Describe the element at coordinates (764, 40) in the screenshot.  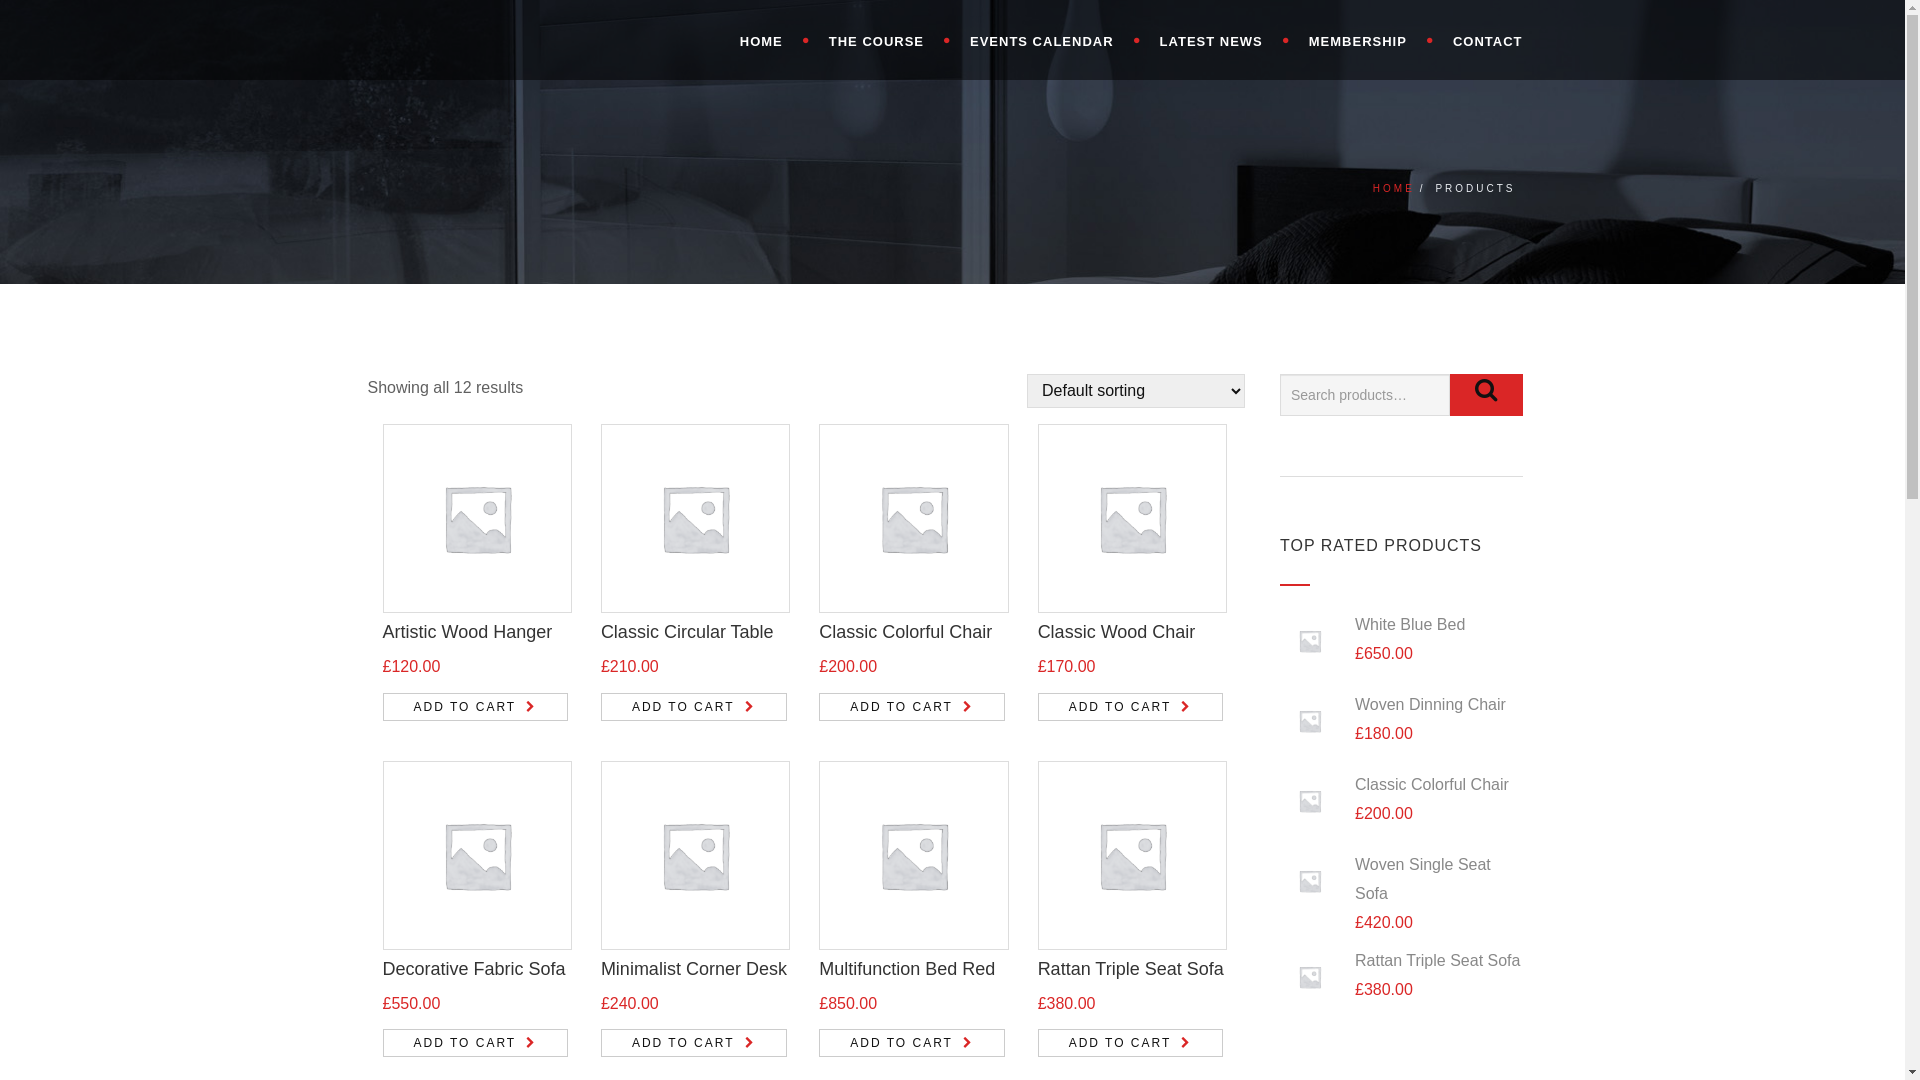
I see `HOME` at that location.